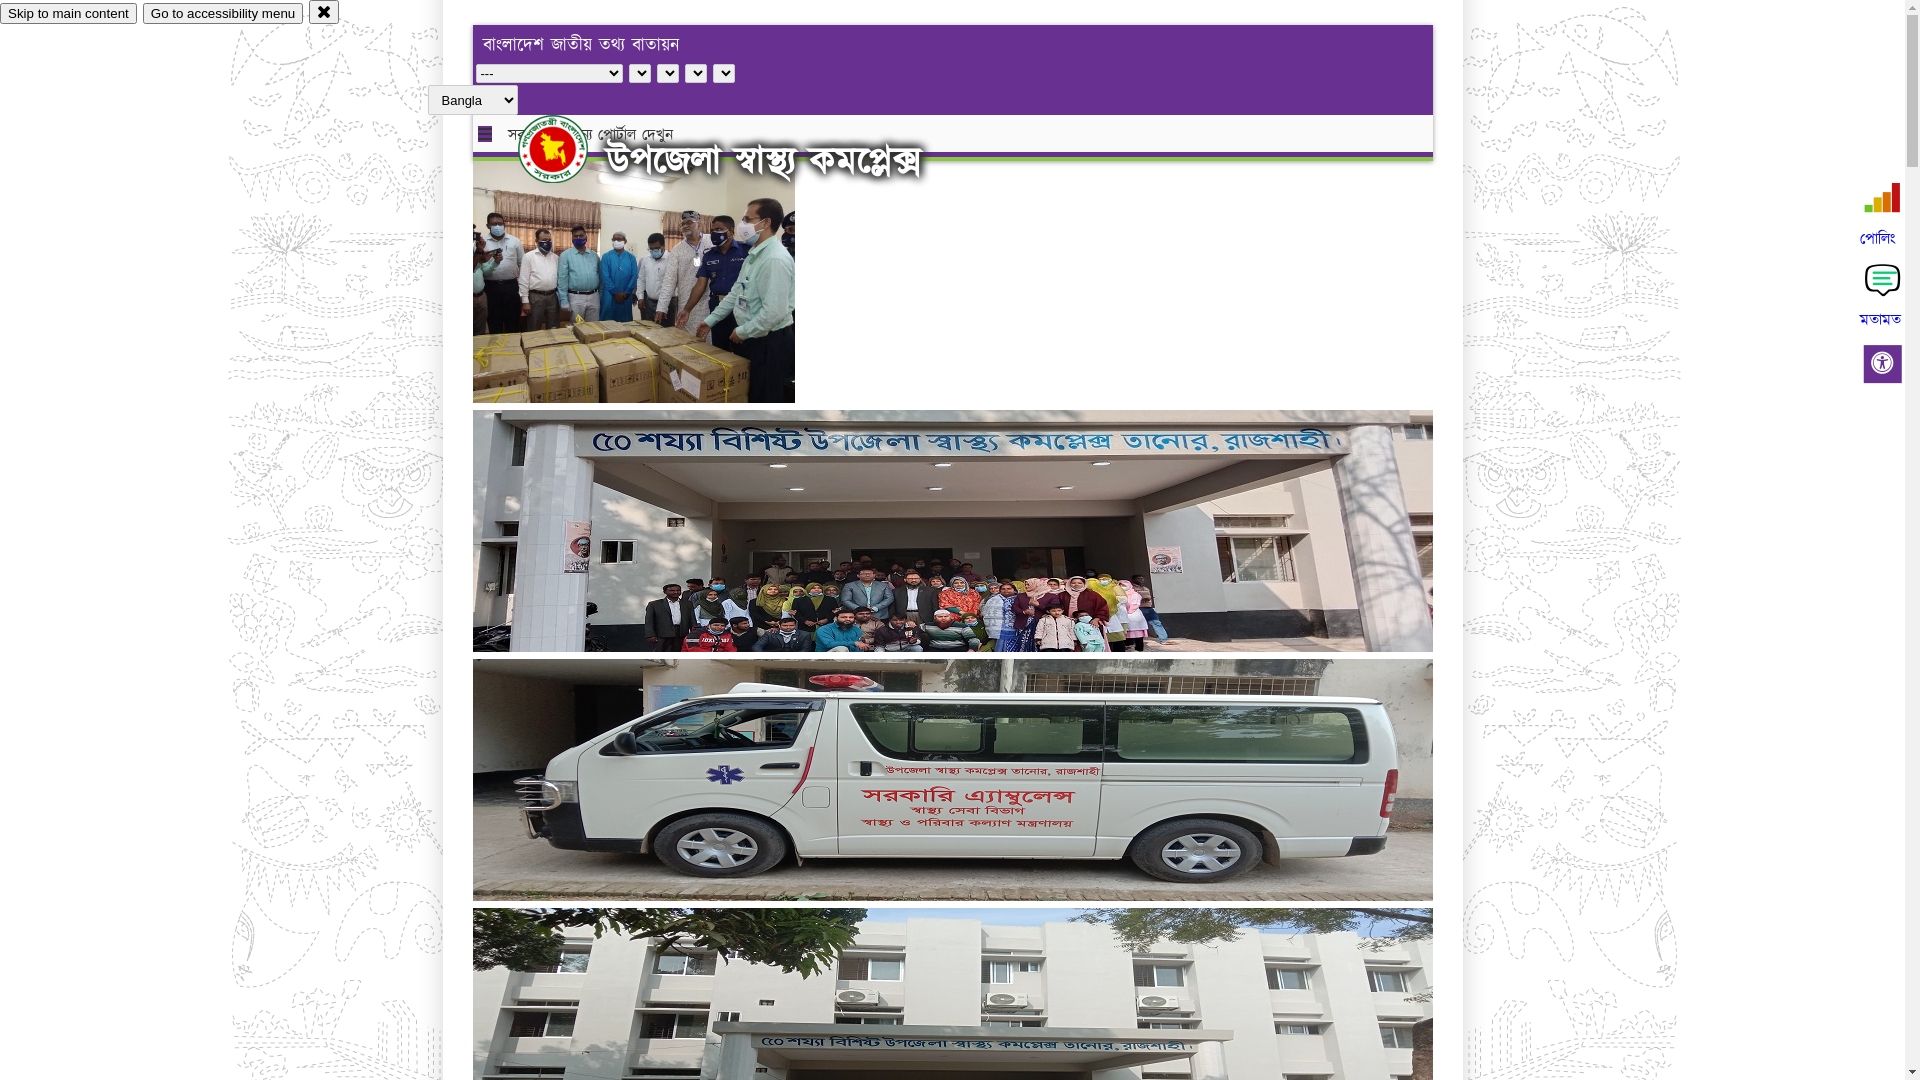  What do you see at coordinates (570, 149) in the screenshot?
I see `
                
            ` at bounding box center [570, 149].